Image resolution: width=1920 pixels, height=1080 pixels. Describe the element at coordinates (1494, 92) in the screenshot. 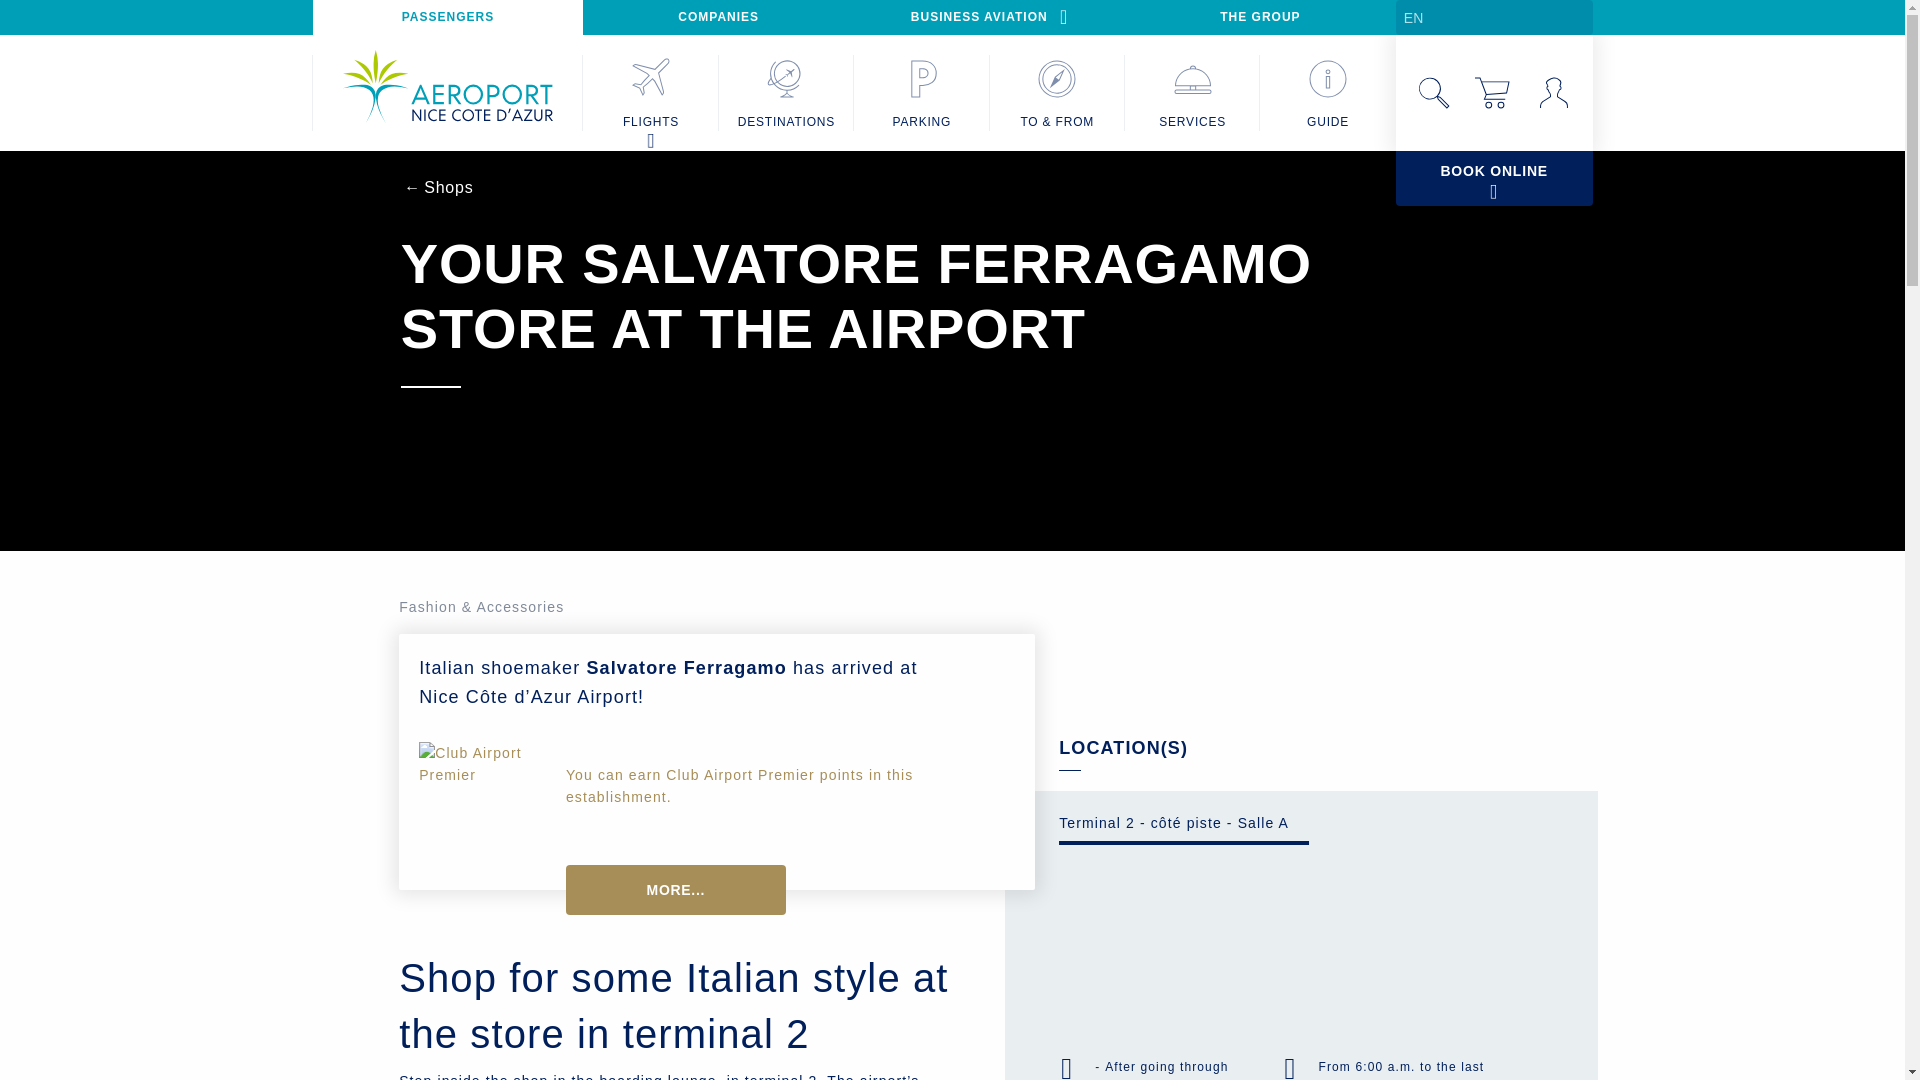

I see `Basket` at that location.